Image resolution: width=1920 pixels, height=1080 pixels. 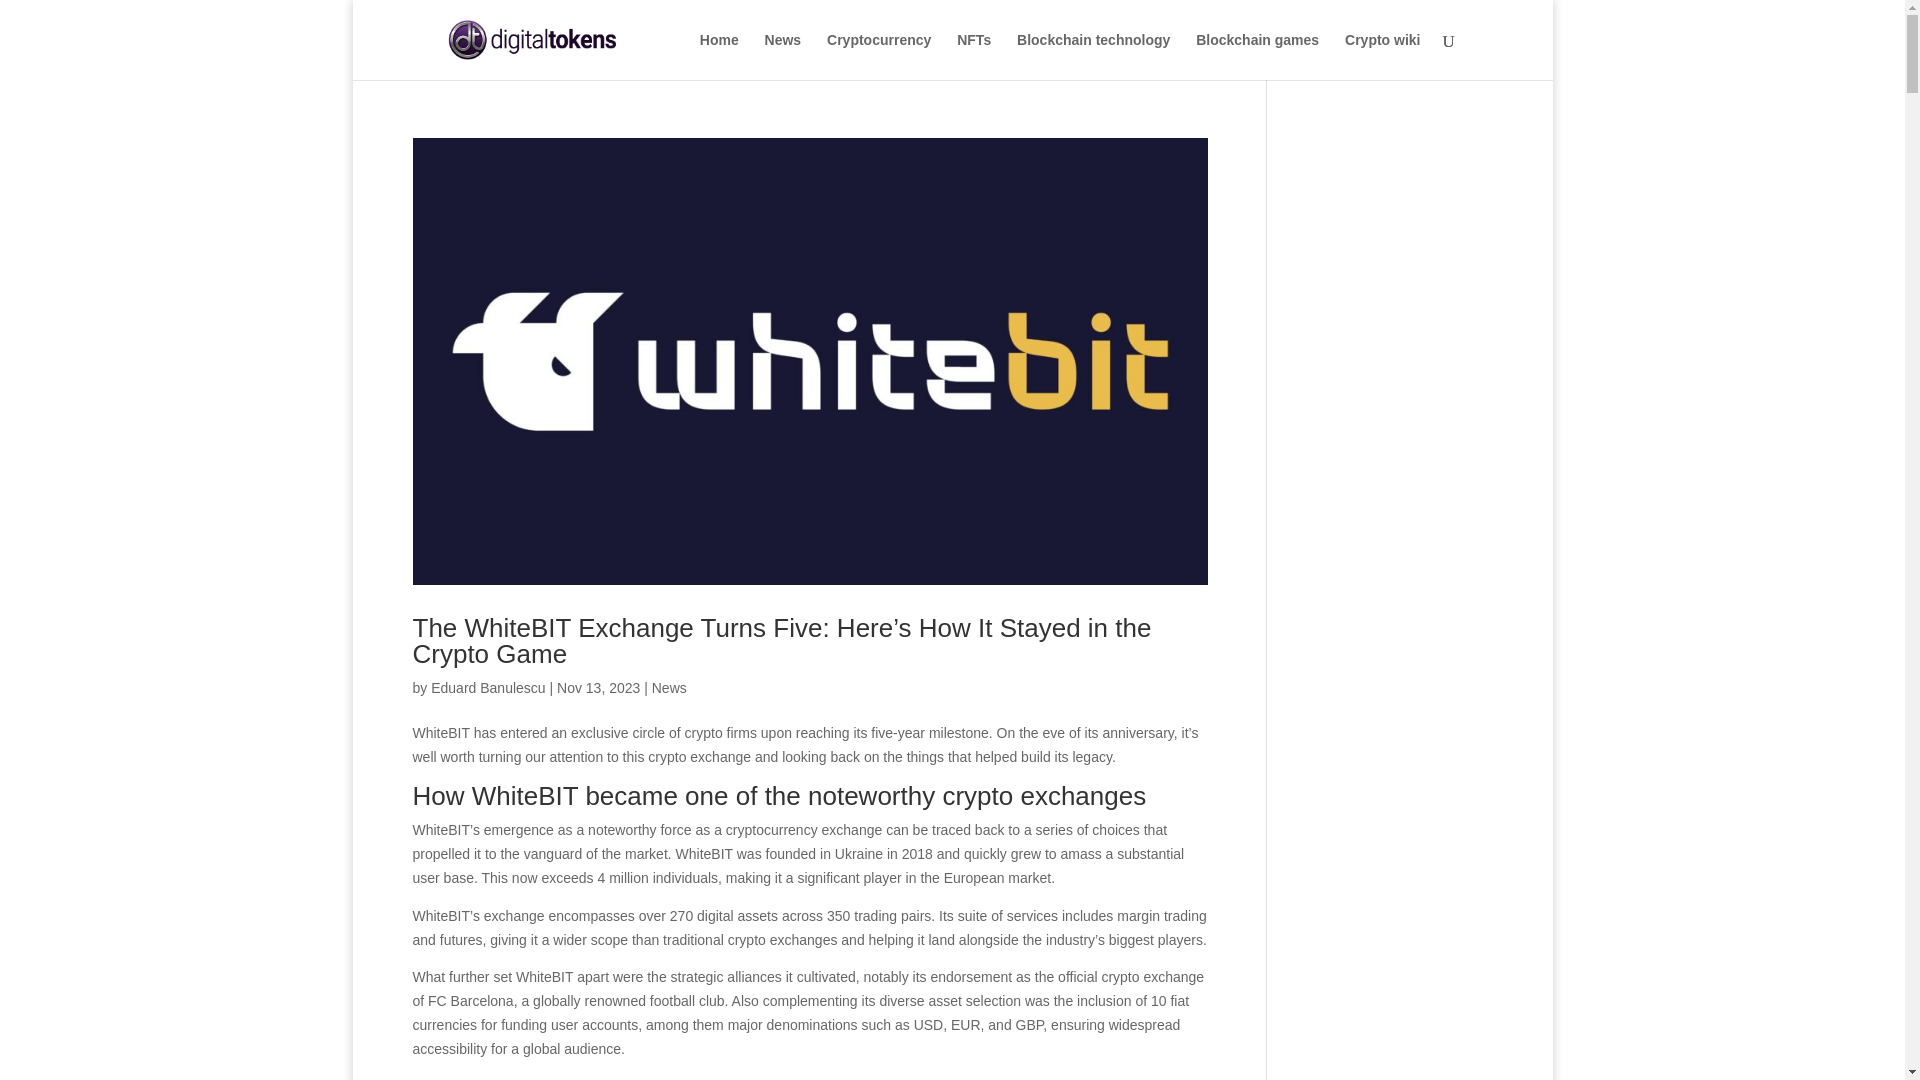 I want to click on Crypto wiki, so click(x=1382, y=56).